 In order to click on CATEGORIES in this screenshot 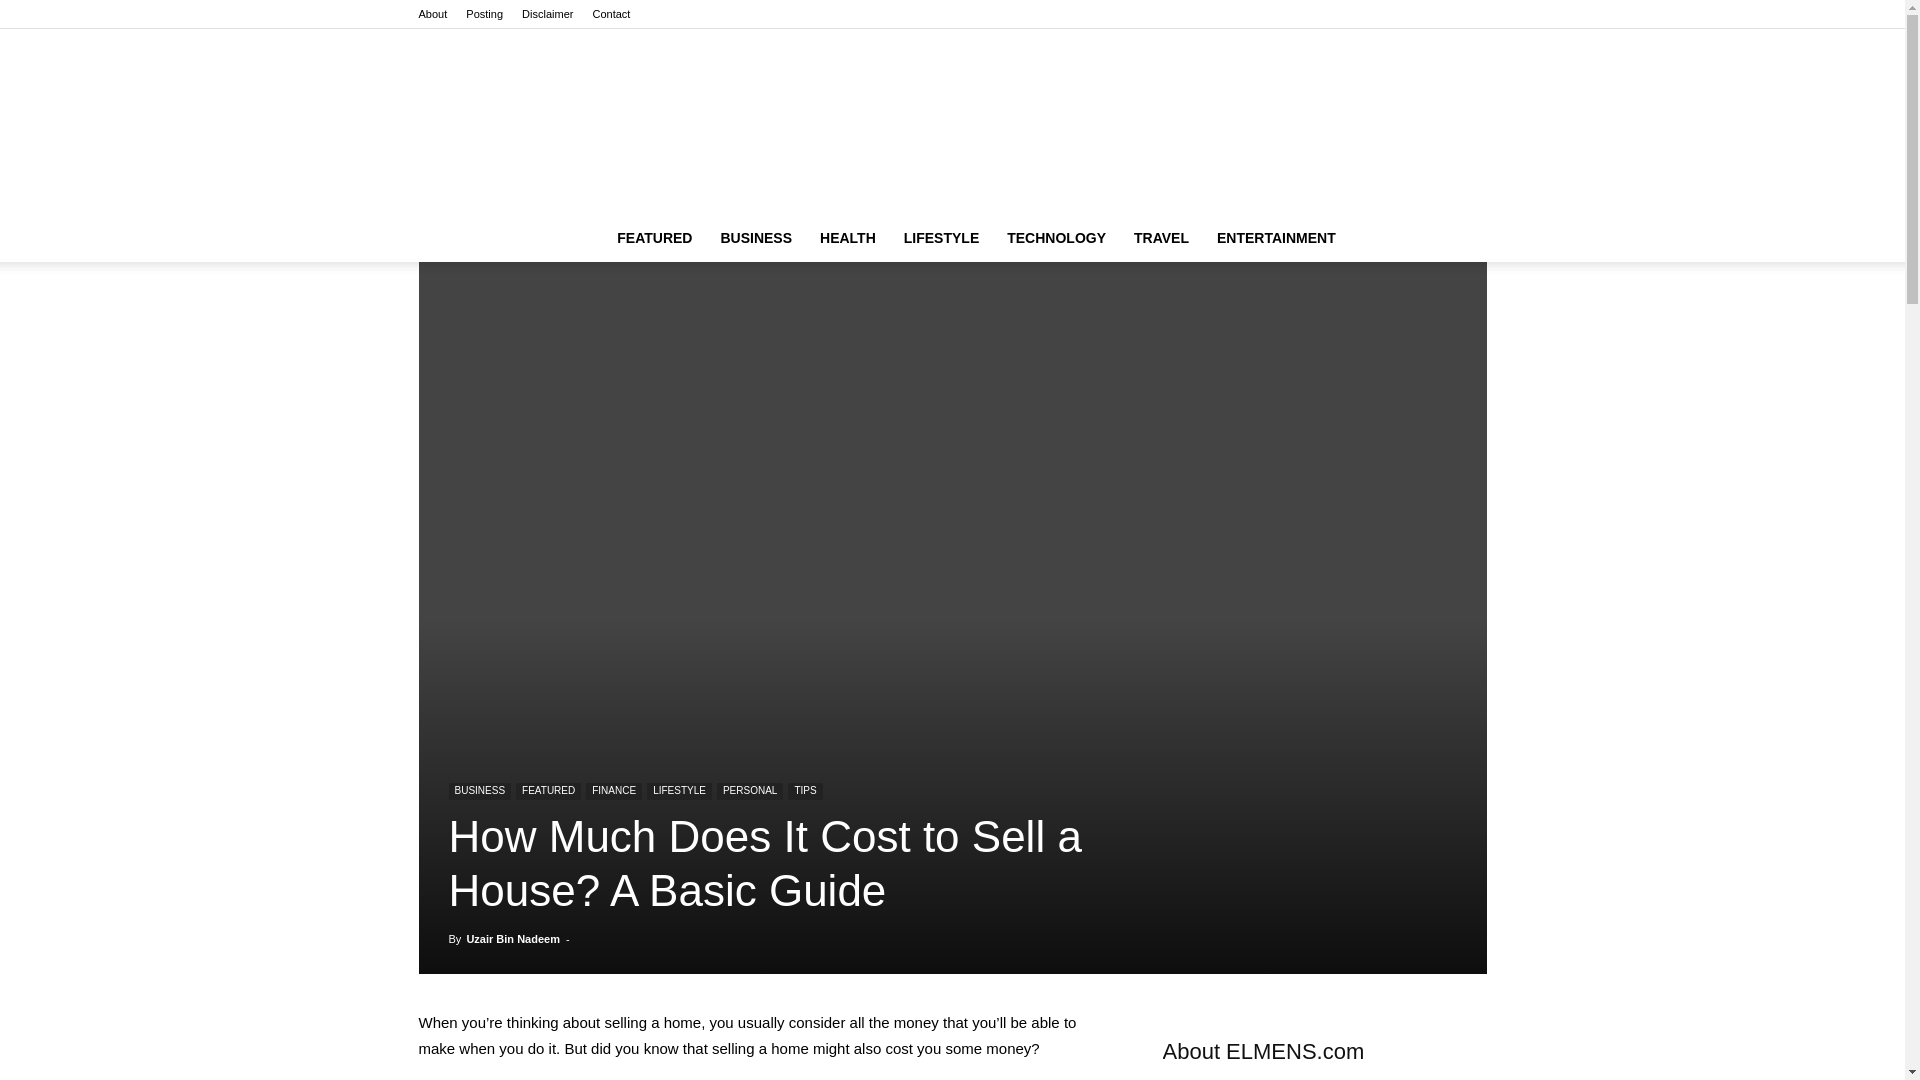, I will do `click(654, 238)`.